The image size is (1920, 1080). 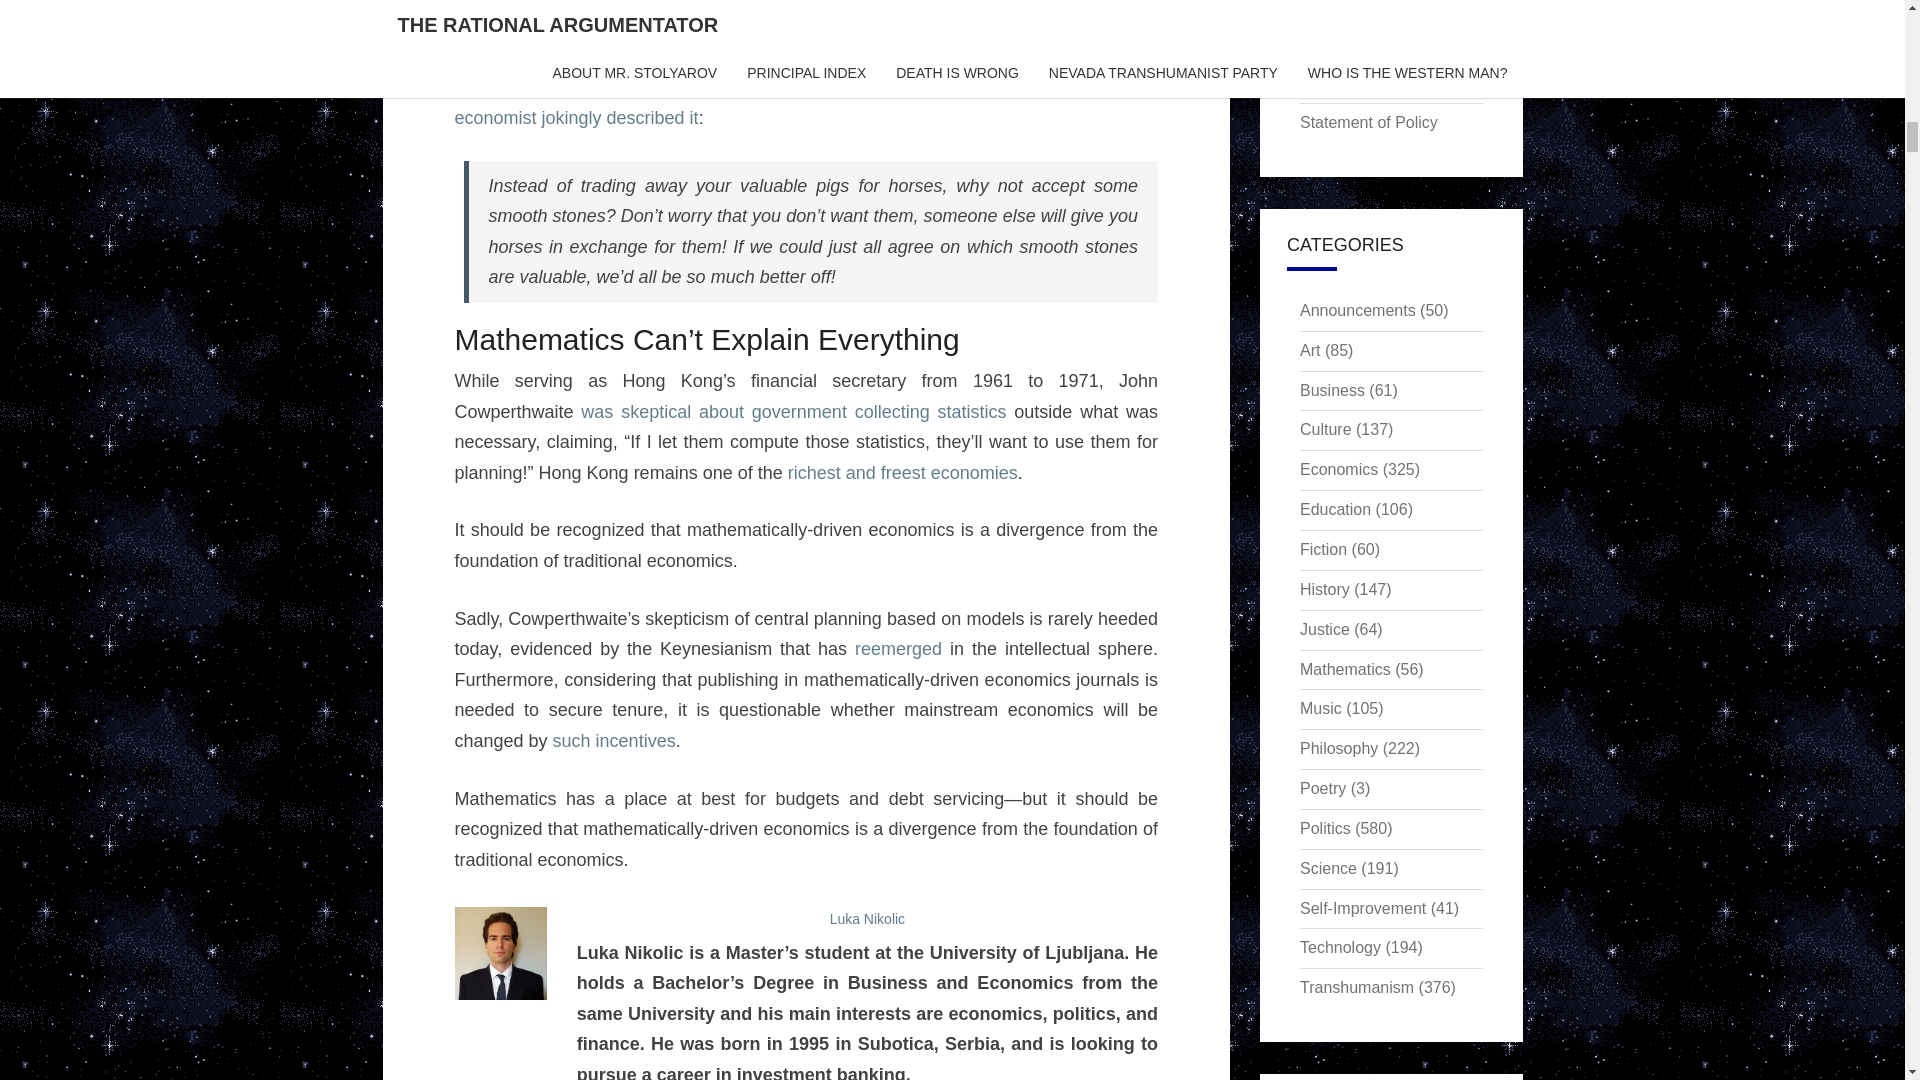 What do you see at coordinates (902, 472) in the screenshot?
I see `richest and freest economies` at bounding box center [902, 472].